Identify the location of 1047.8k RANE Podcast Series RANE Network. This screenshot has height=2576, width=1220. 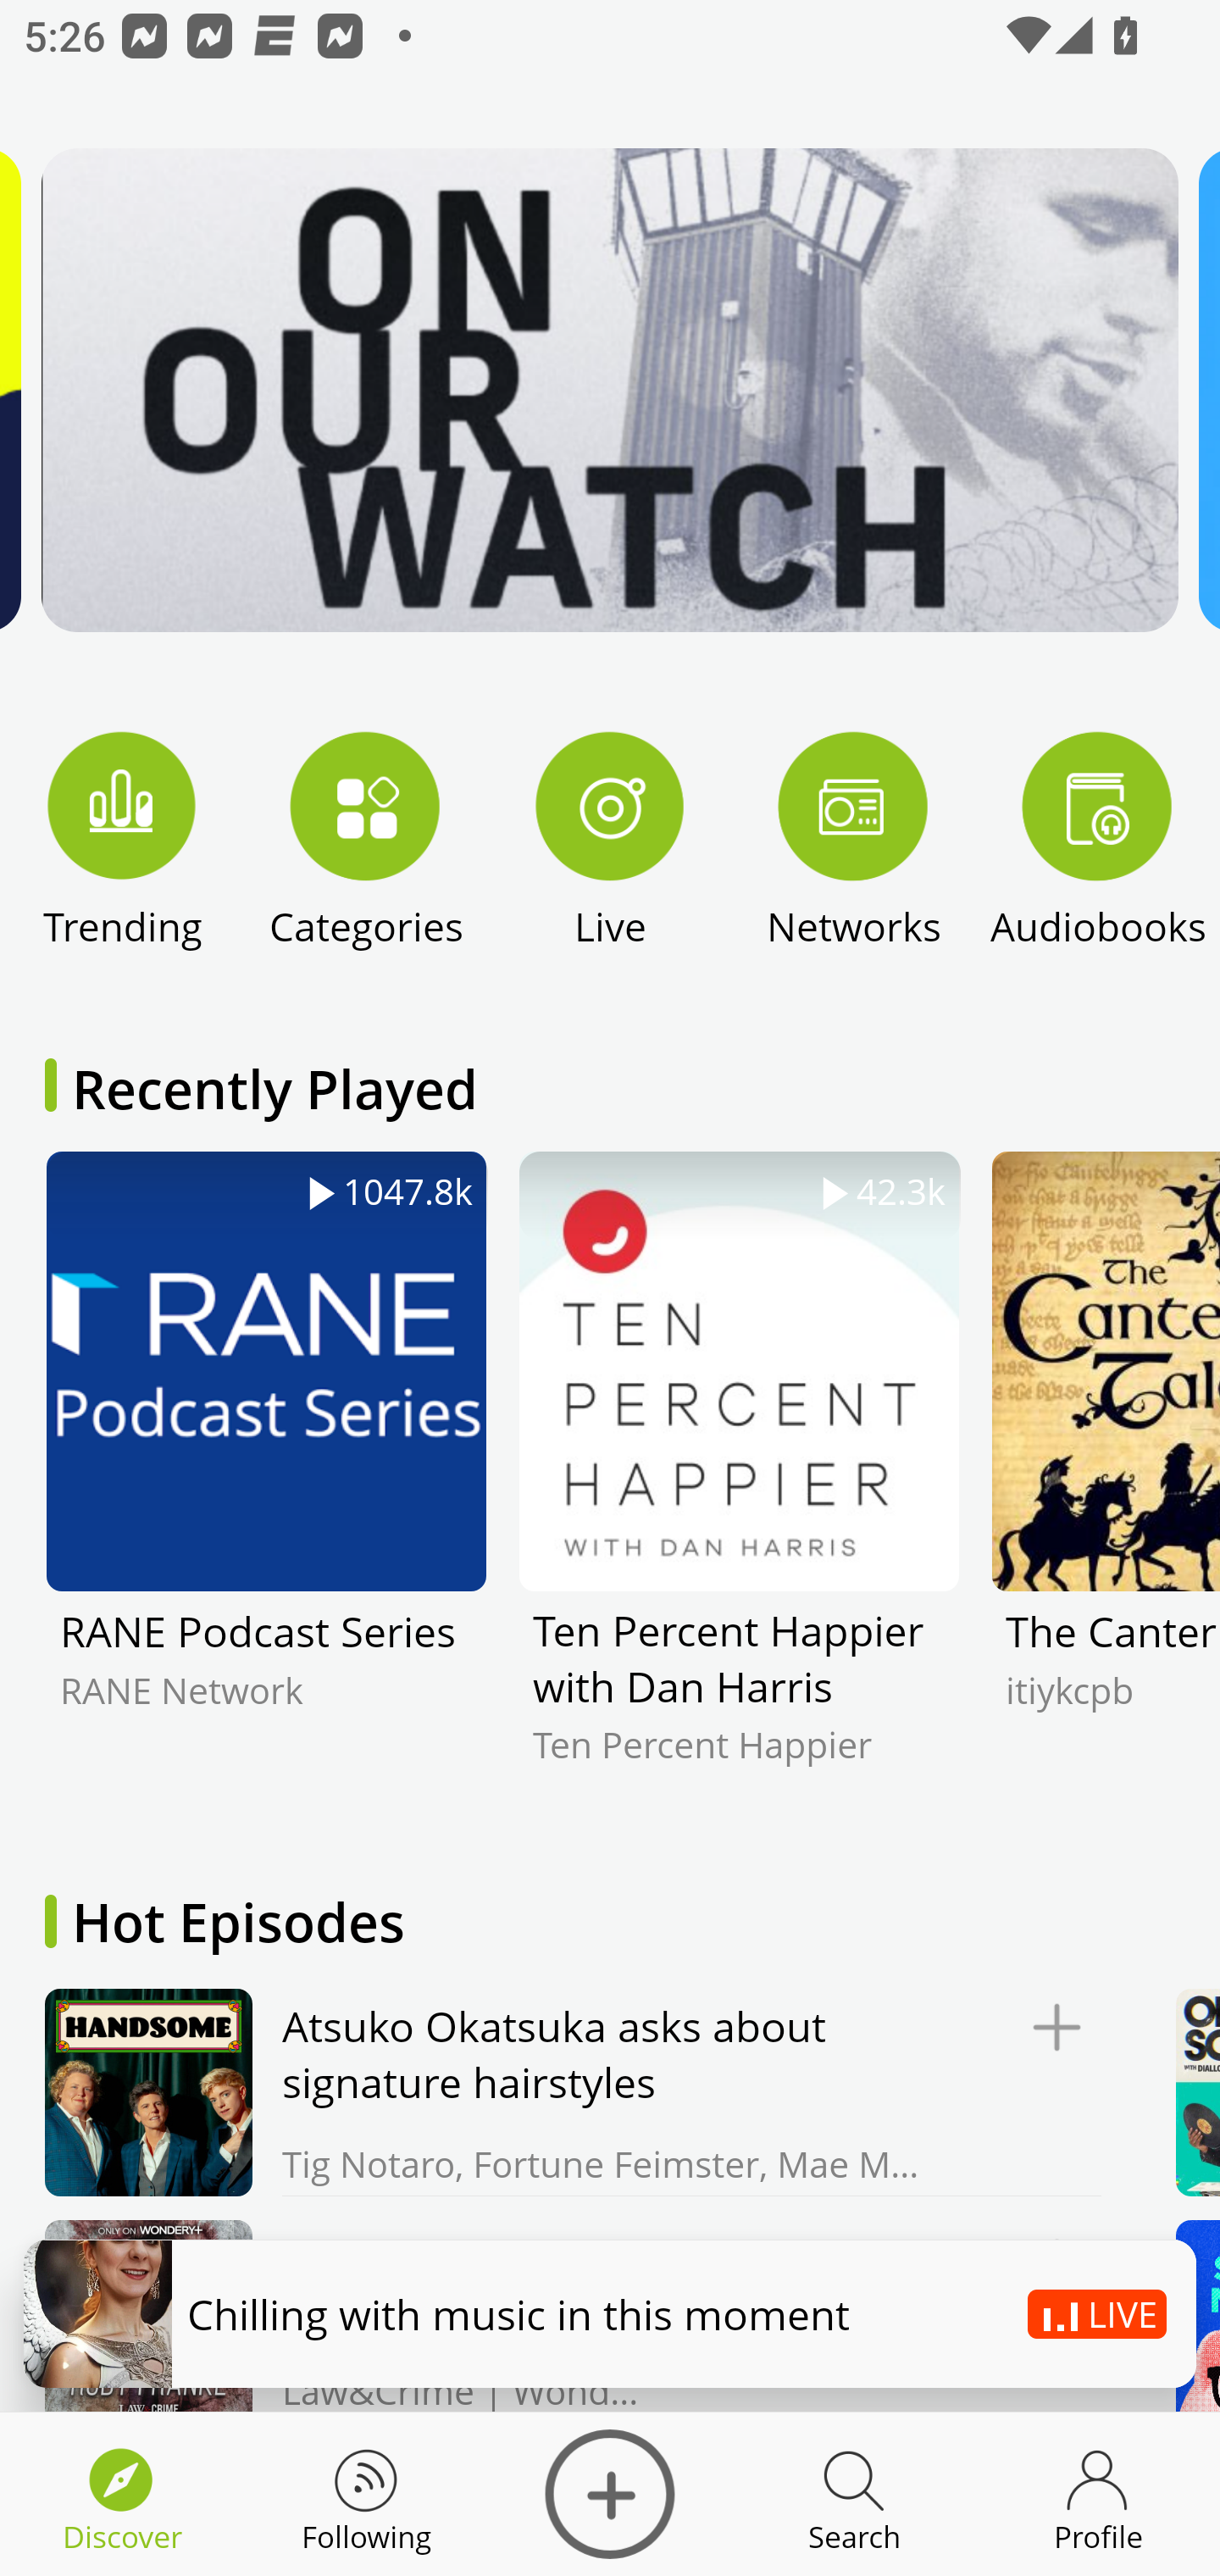
(266, 1482).